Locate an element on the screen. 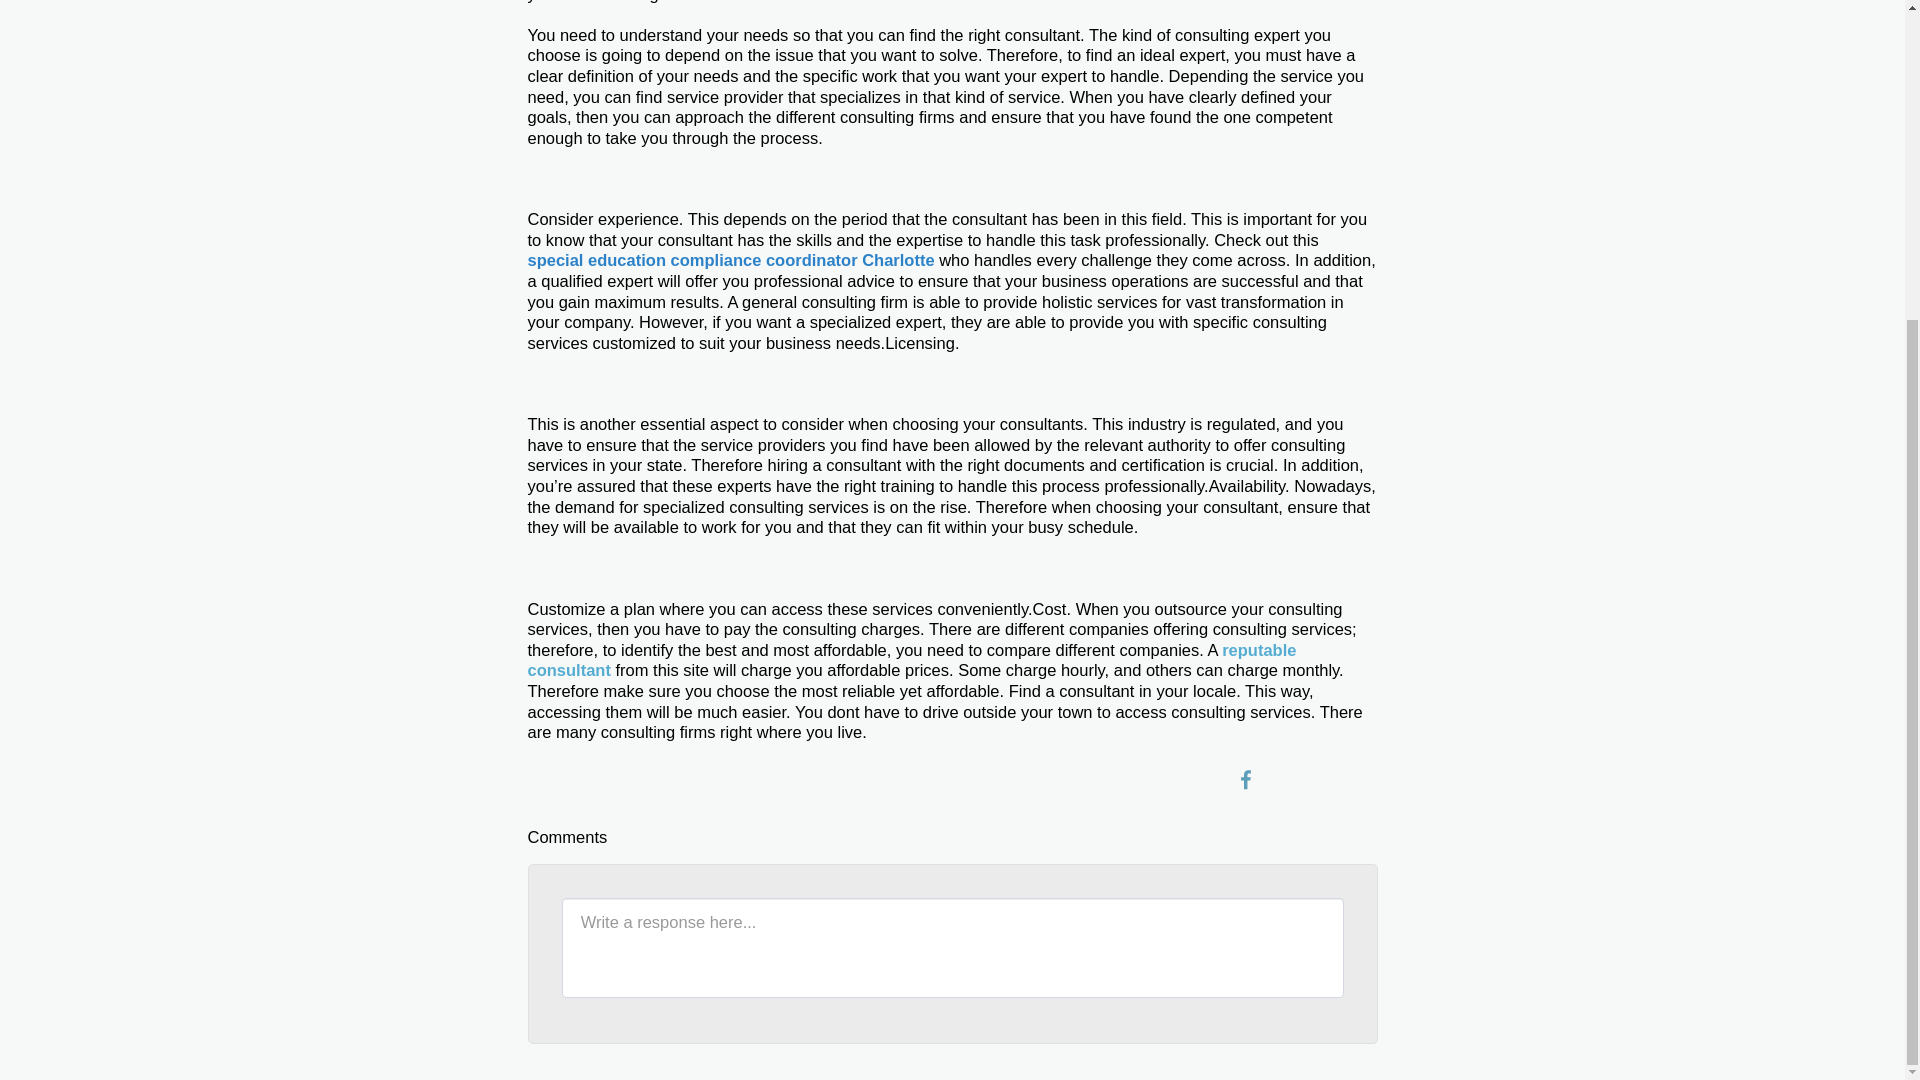 The image size is (1920, 1080). reputable consultant is located at coordinates (912, 660).